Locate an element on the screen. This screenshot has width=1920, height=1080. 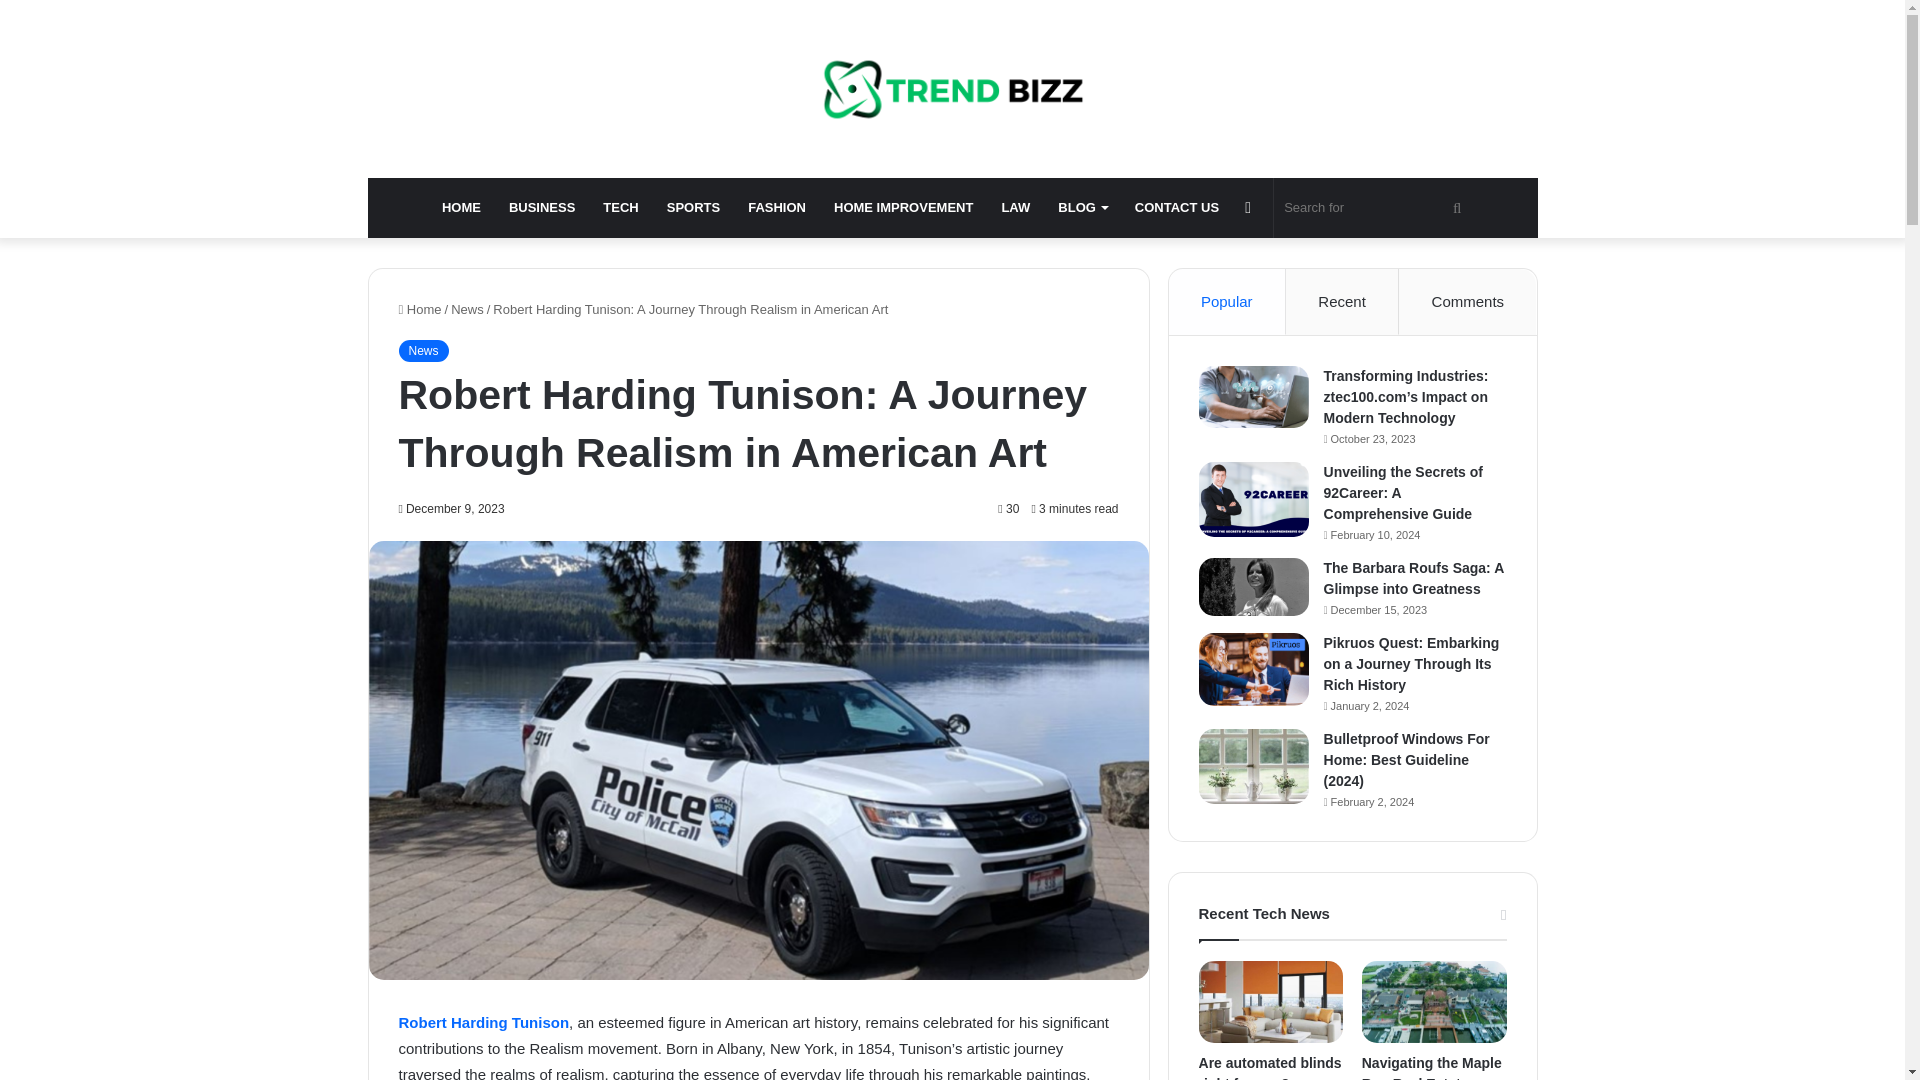
Trend Bizz is located at coordinates (953, 88).